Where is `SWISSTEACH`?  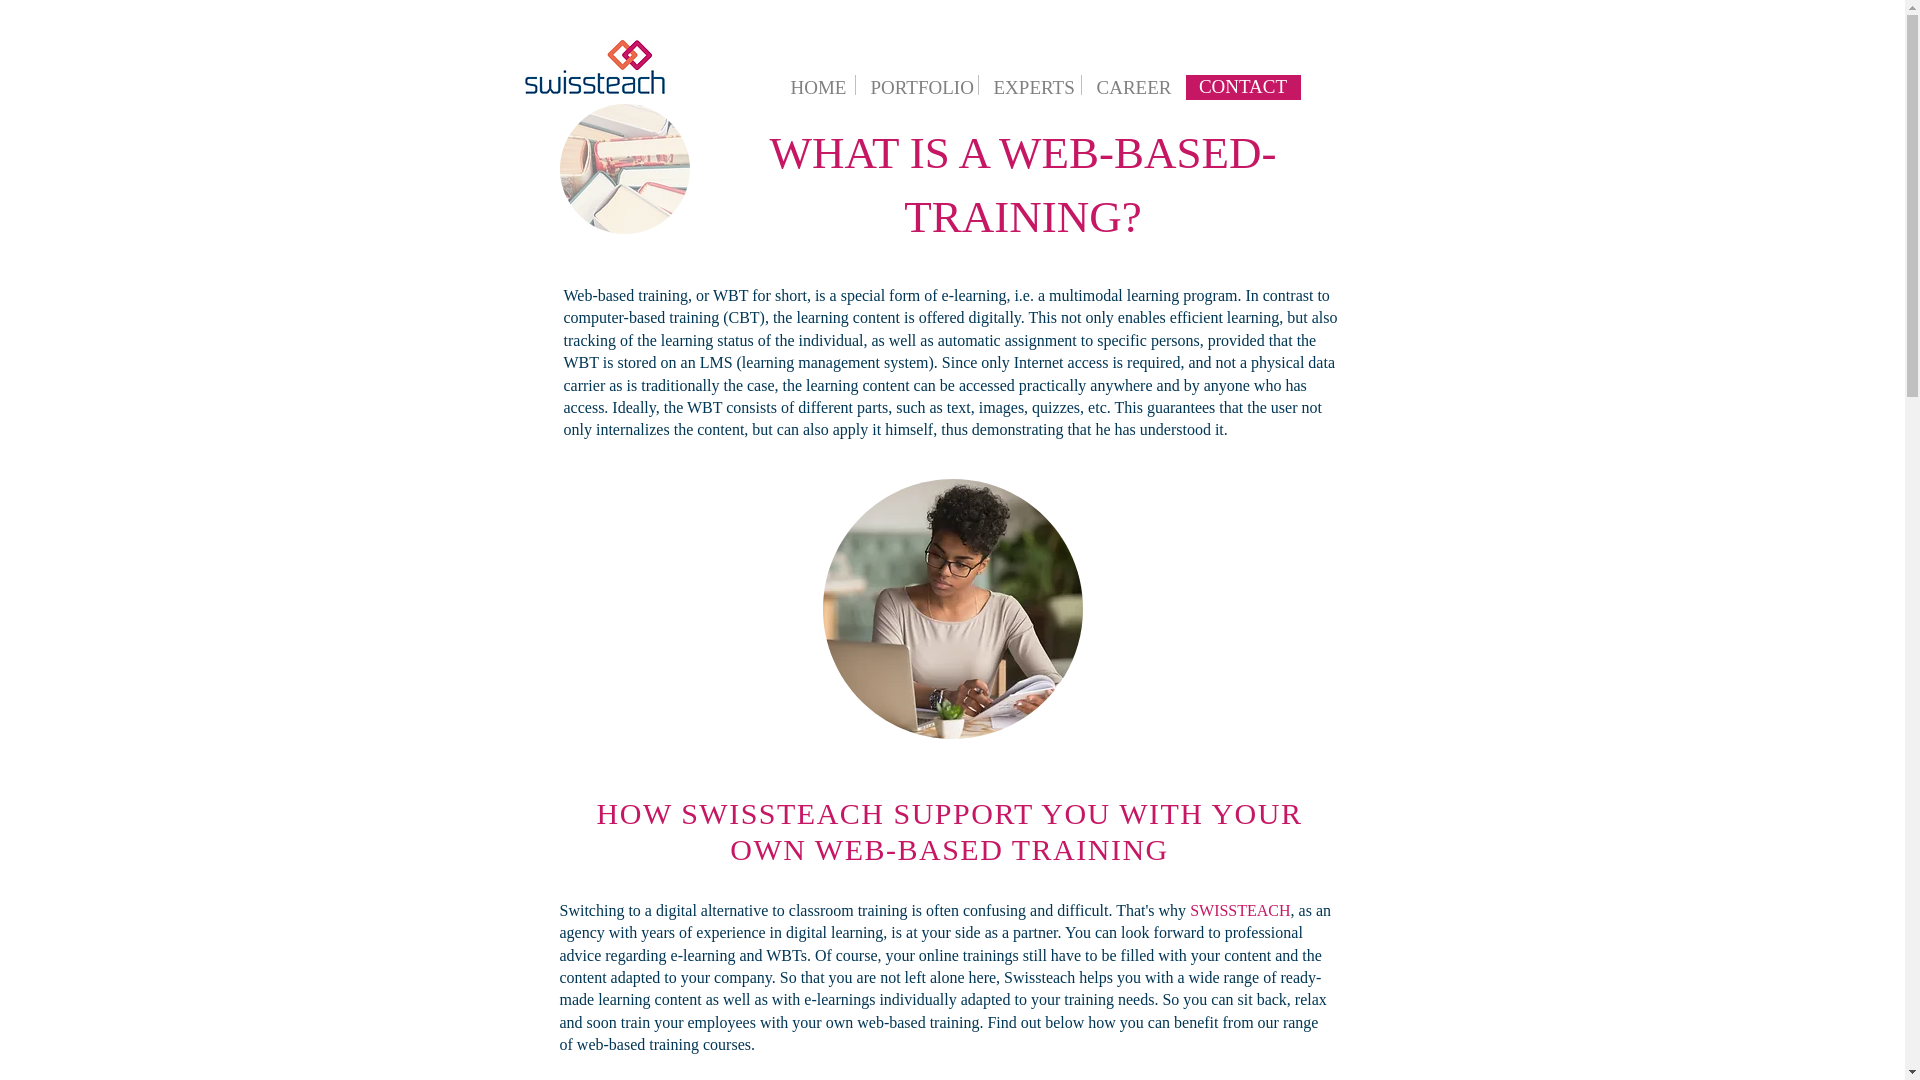 SWISSTEACH is located at coordinates (1240, 910).